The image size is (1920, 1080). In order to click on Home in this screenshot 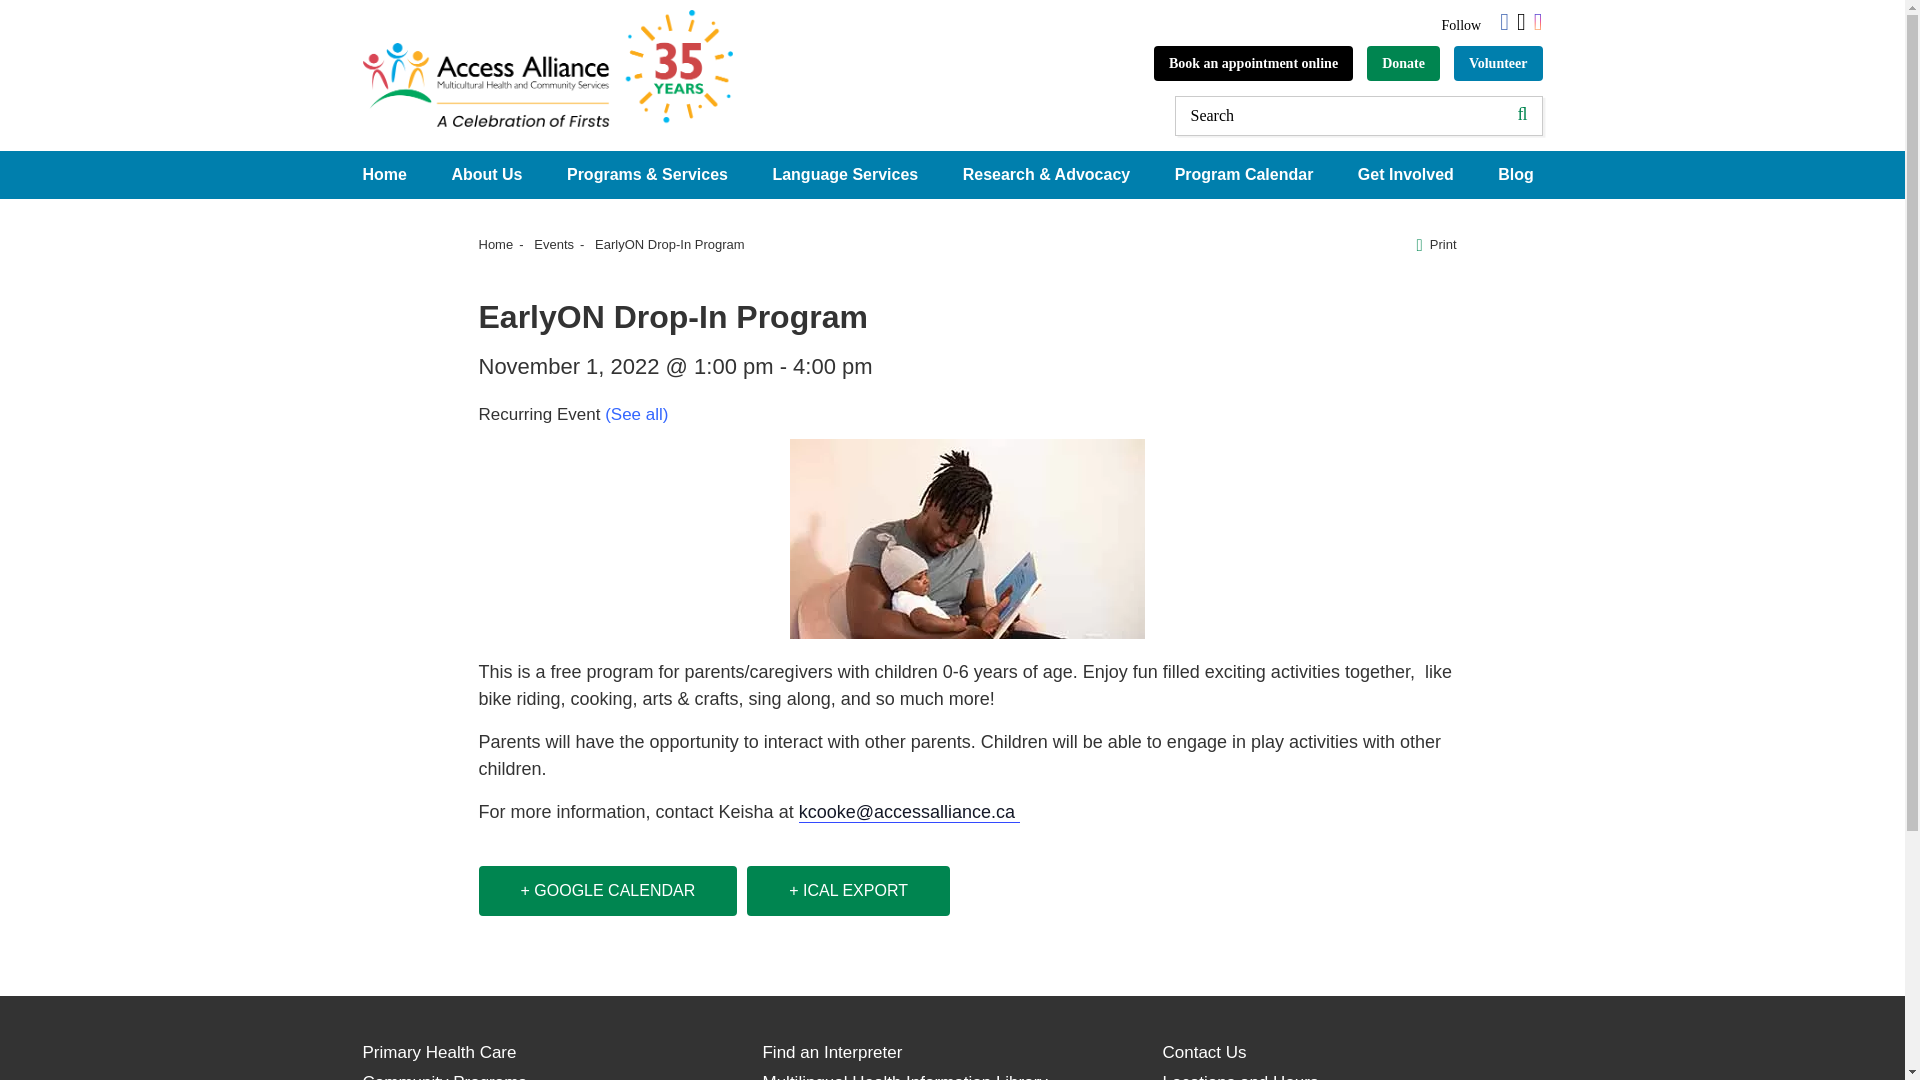, I will do `click(384, 174)`.